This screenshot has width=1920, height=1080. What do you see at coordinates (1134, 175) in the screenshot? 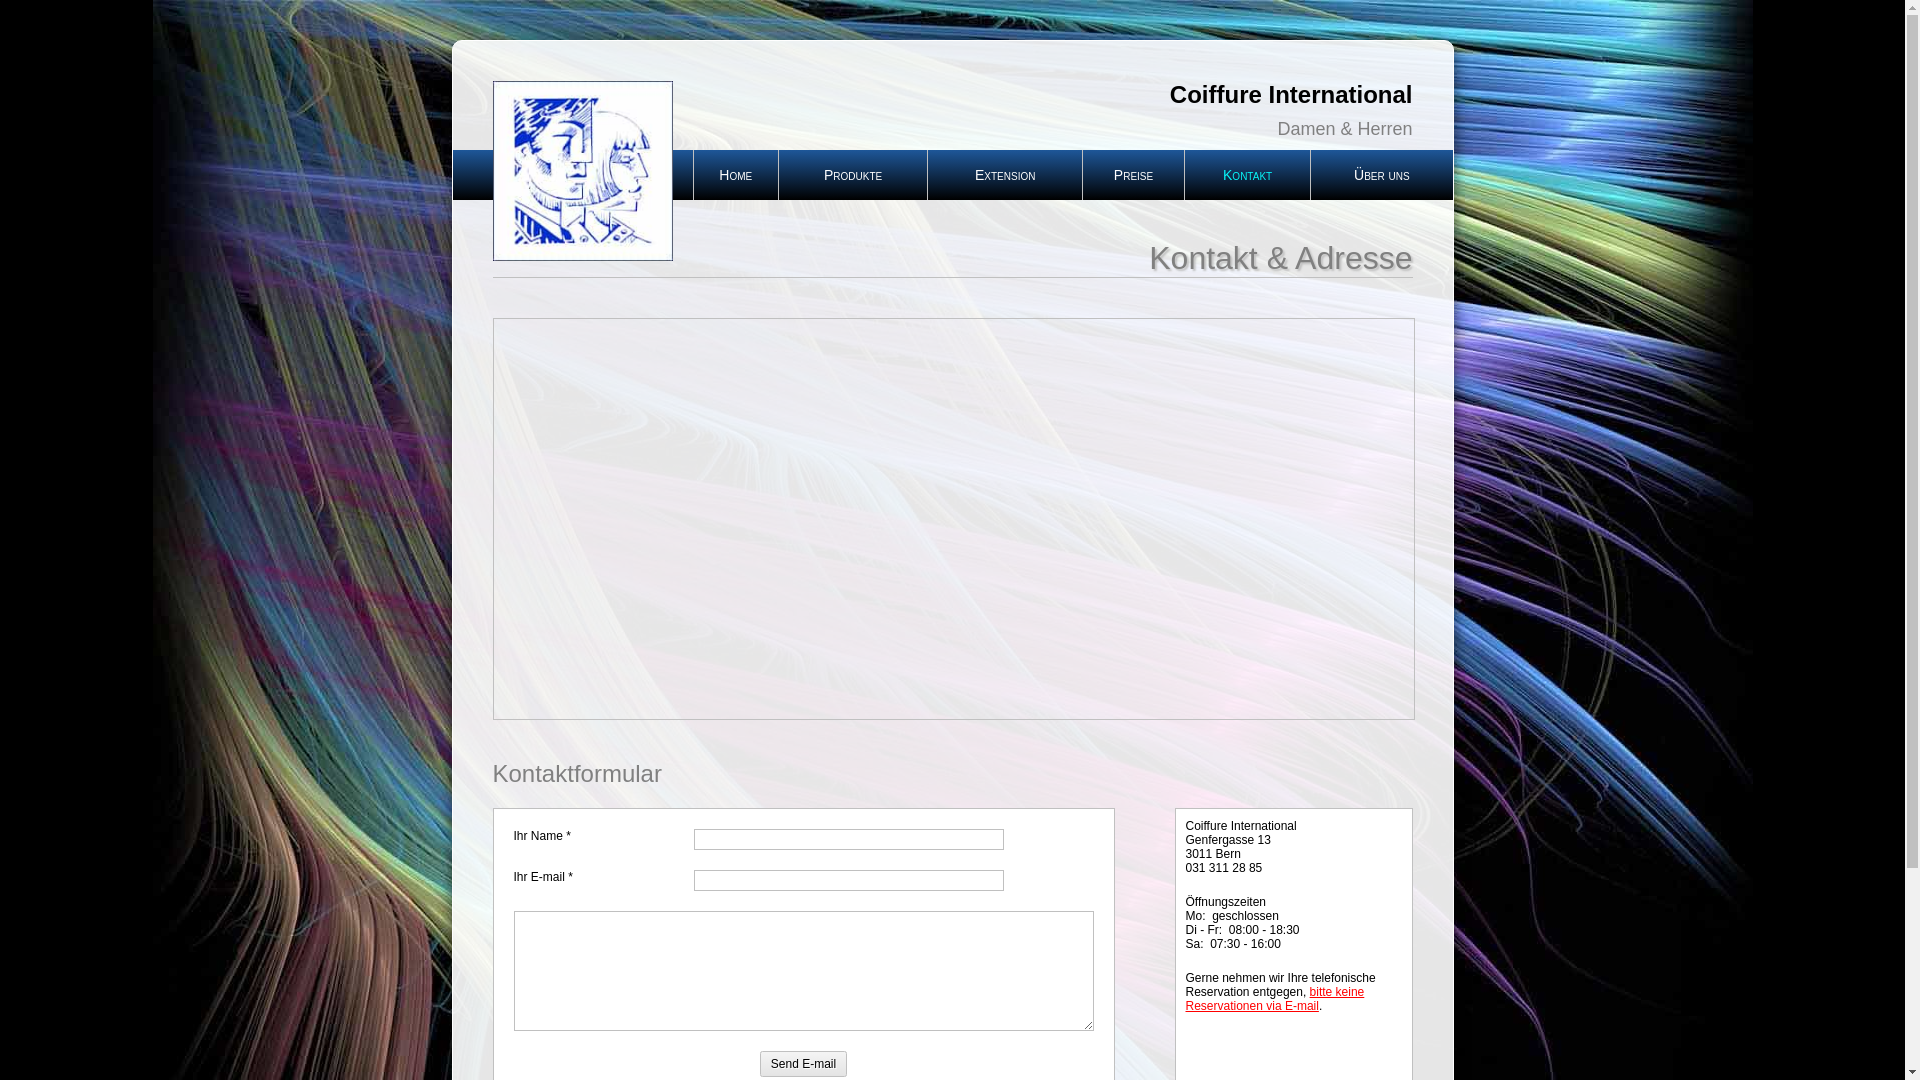
I see `Preise` at bounding box center [1134, 175].